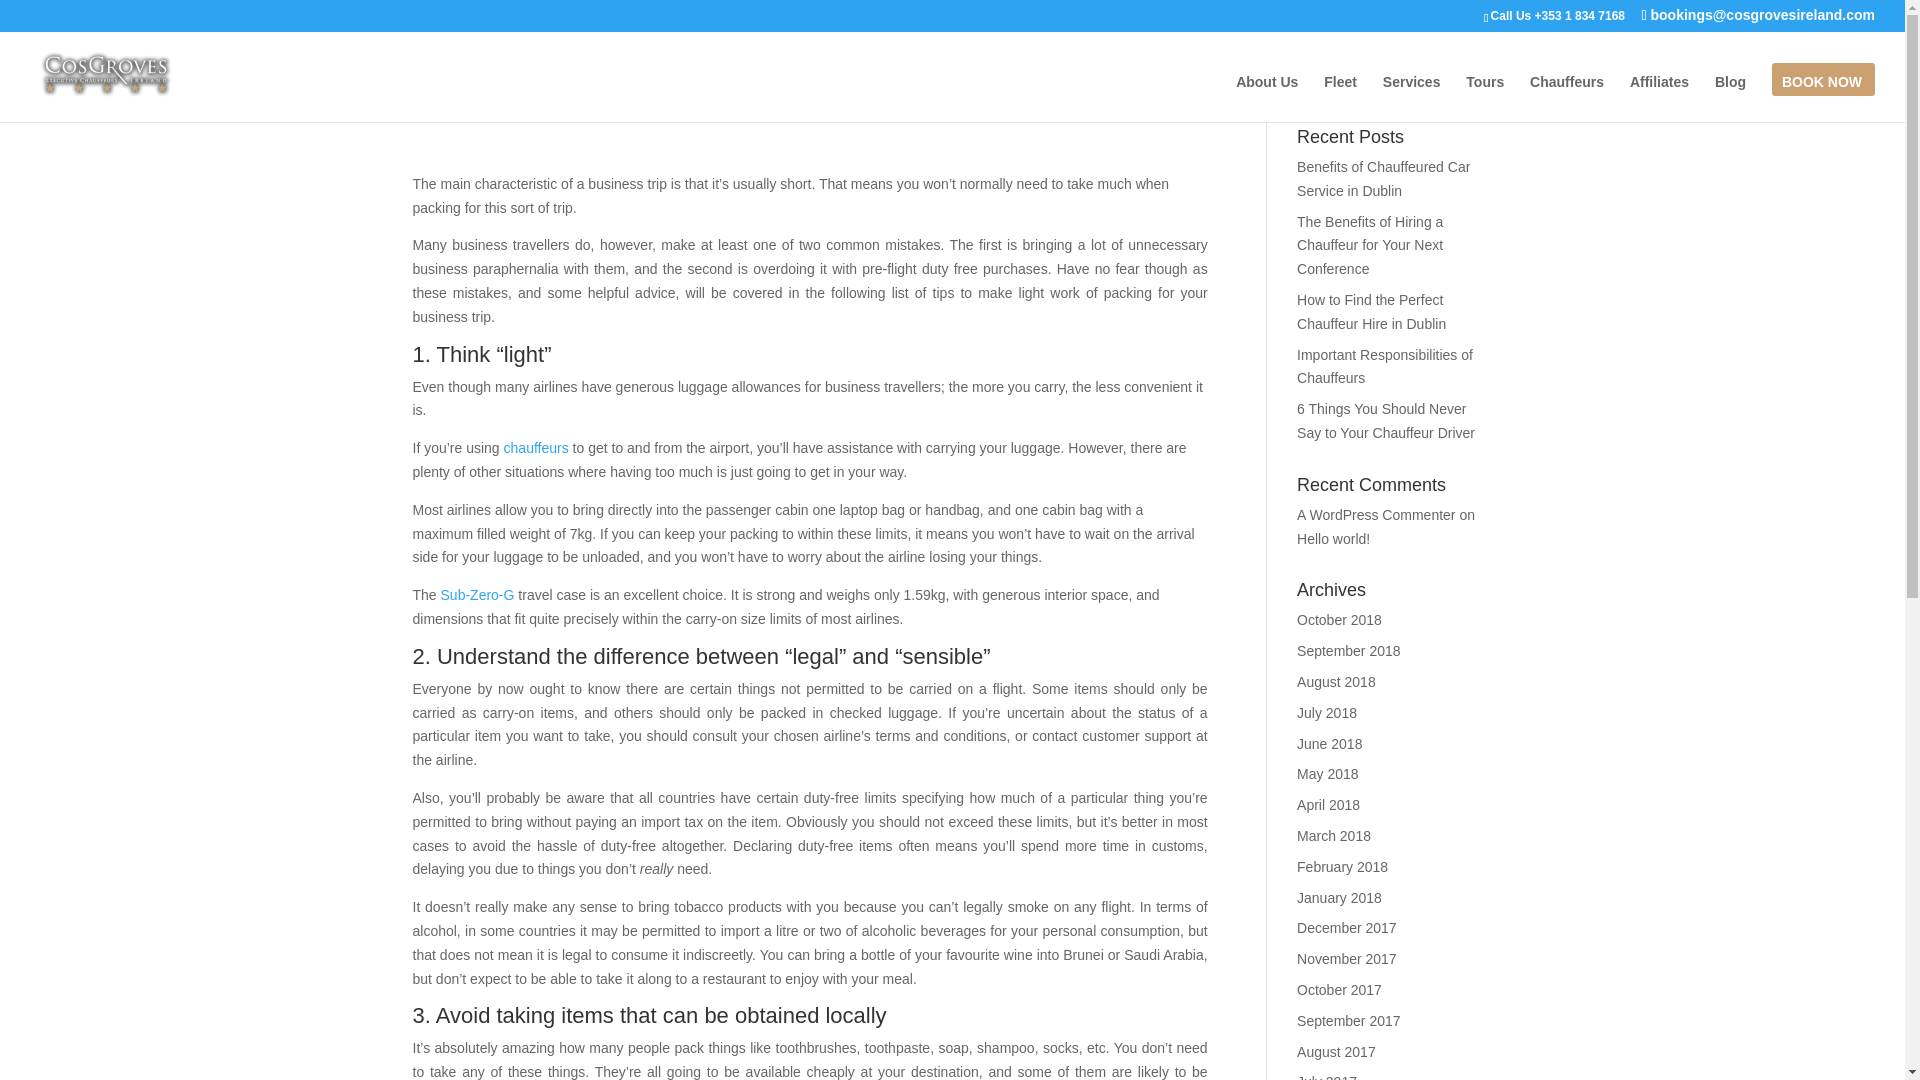 Image resolution: width=1920 pixels, height=1080 pixels. What do you see at coordinates (536, 447) in the screenshot?
I see `chauffeurs` at bounding box center [536, 447].